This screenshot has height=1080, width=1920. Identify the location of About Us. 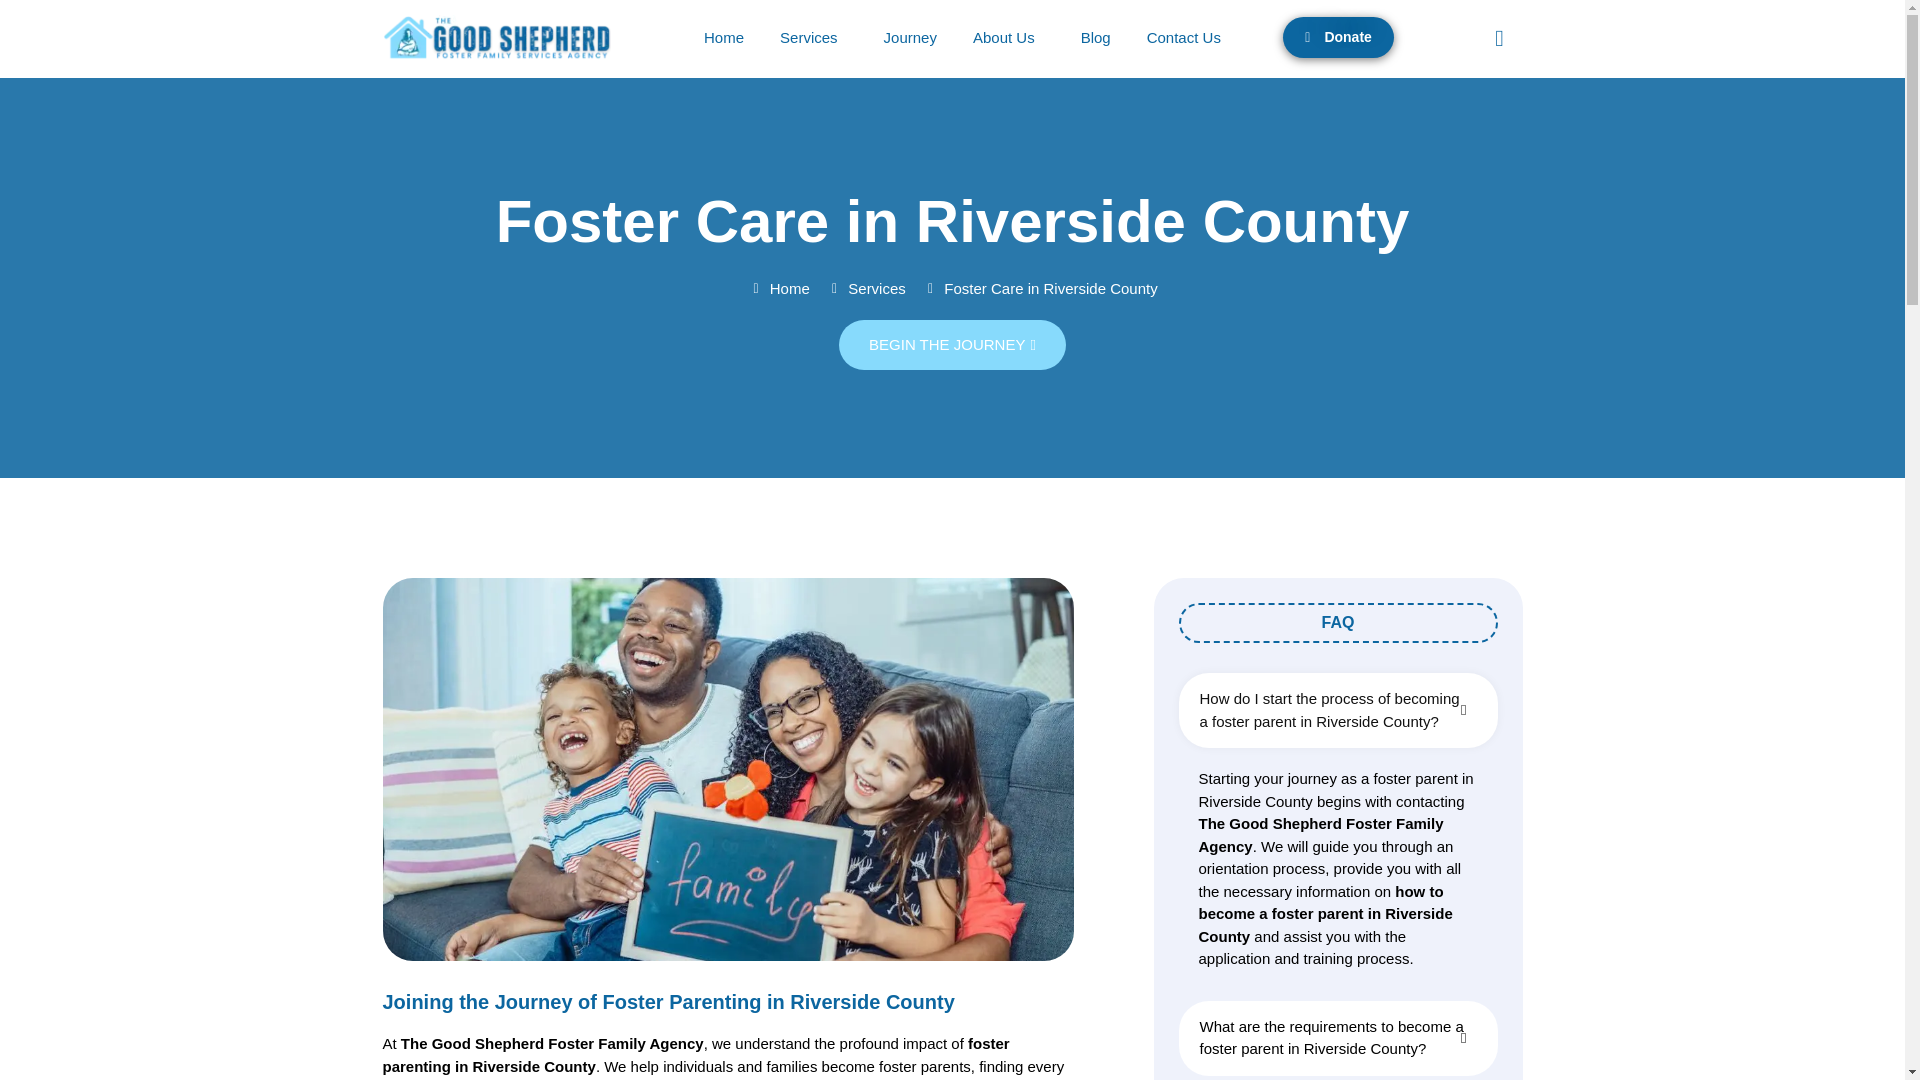
(1008, 38).